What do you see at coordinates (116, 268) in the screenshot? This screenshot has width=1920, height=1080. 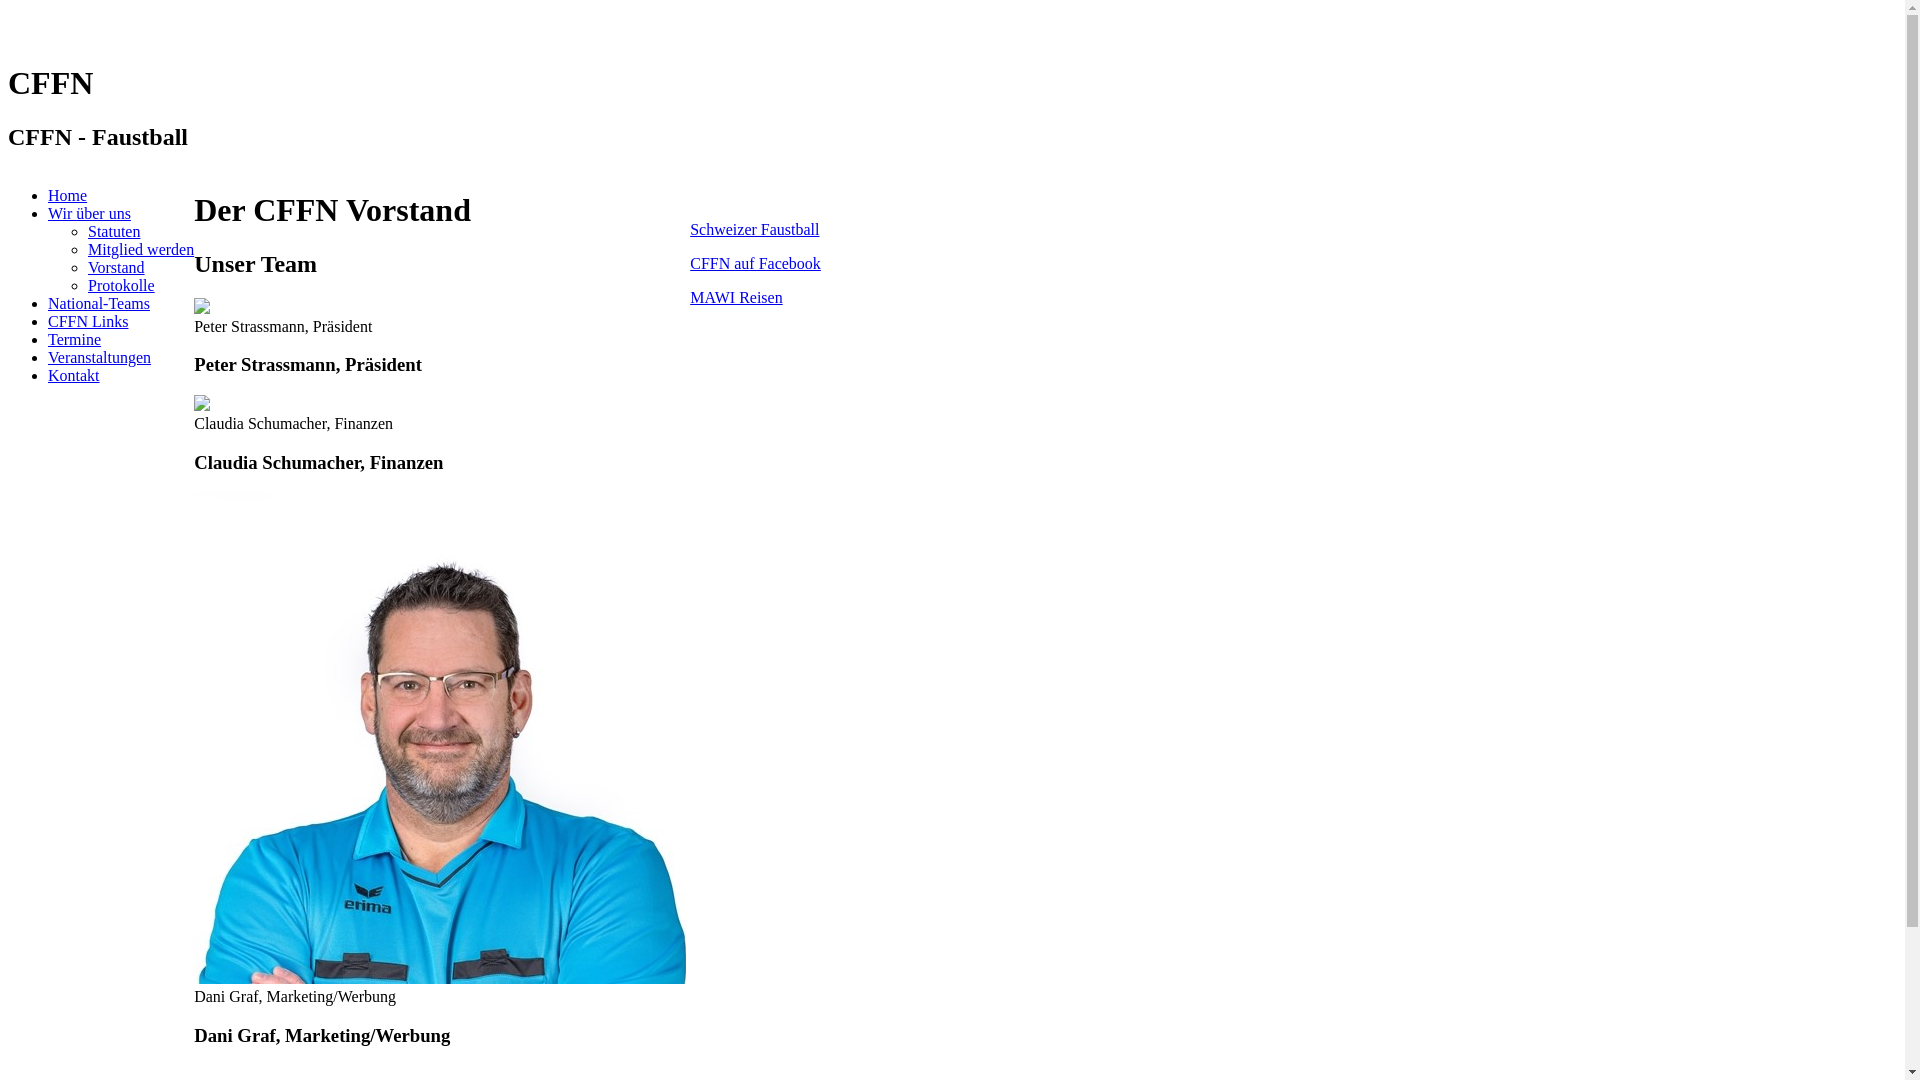 I see `Vorstand` at bounding box center [116, 268].